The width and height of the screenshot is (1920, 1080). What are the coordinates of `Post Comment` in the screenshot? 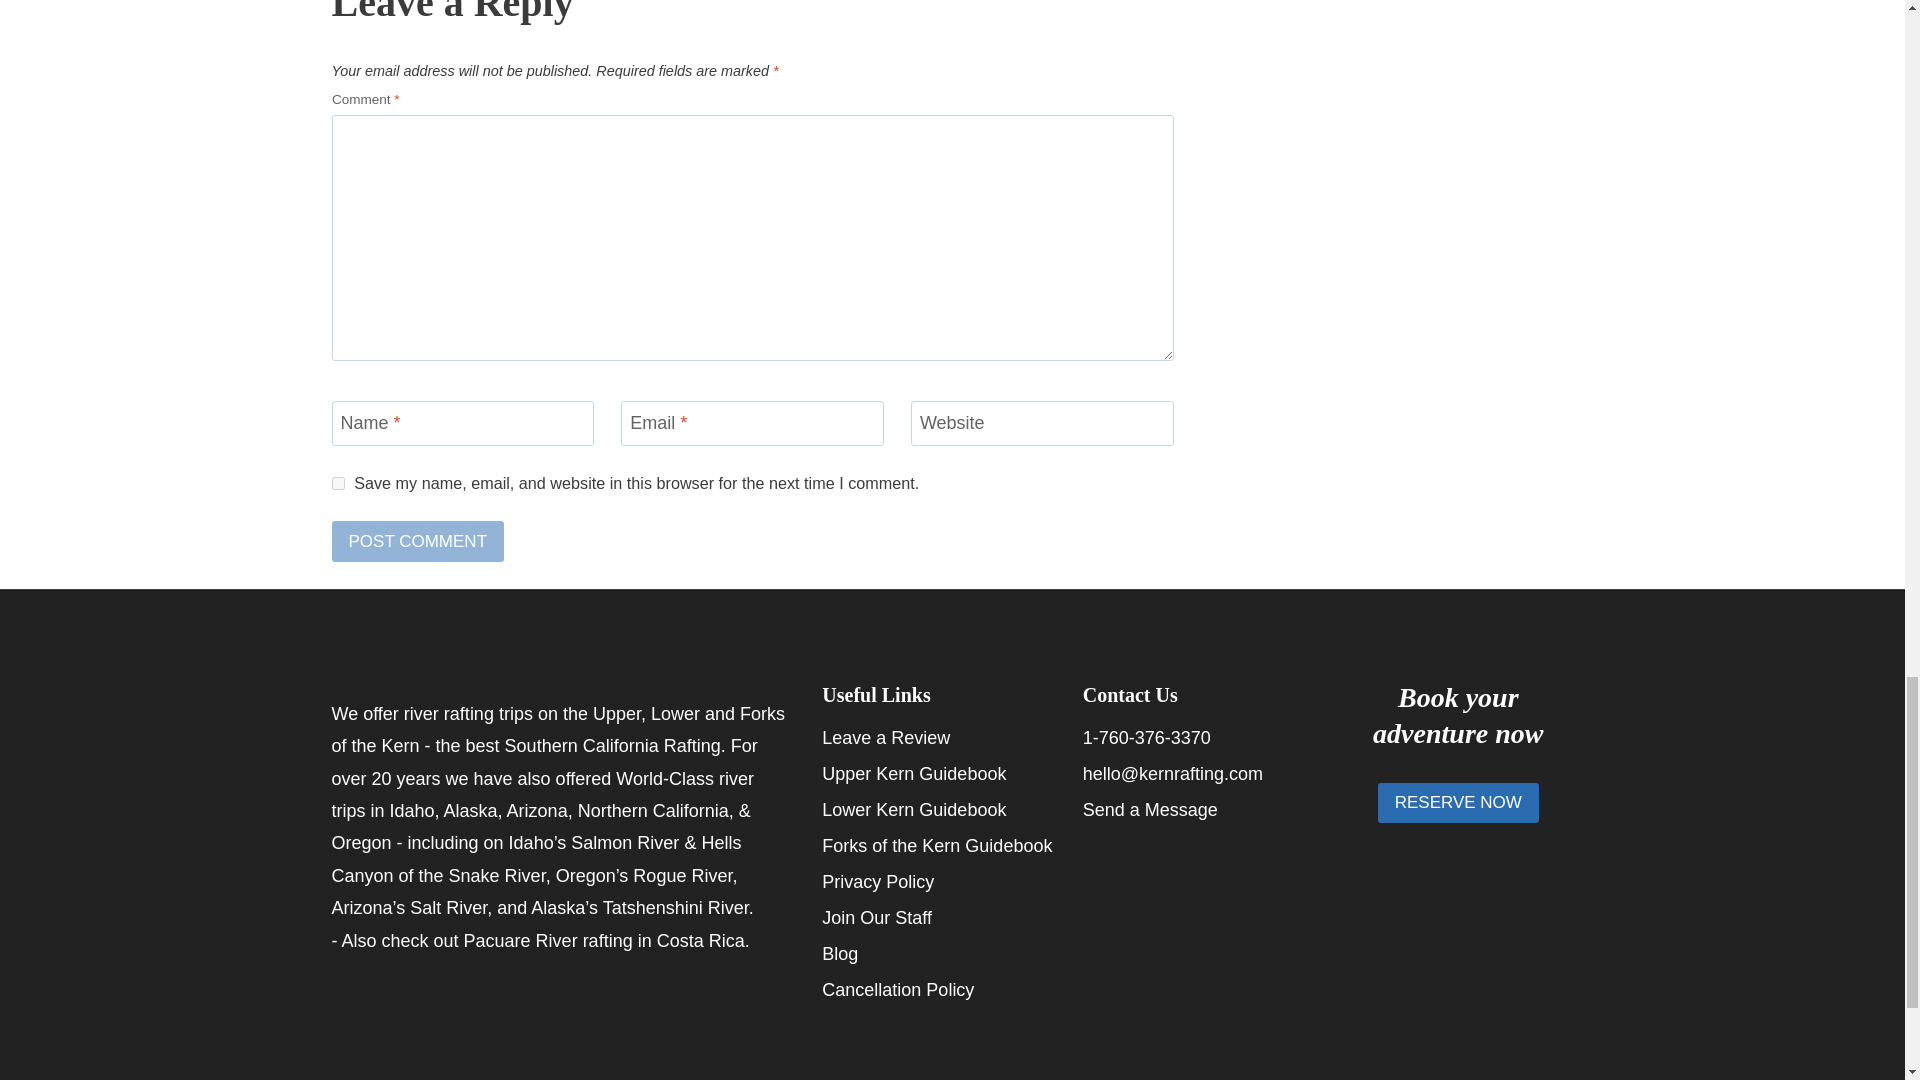 It's located at (418, 540).